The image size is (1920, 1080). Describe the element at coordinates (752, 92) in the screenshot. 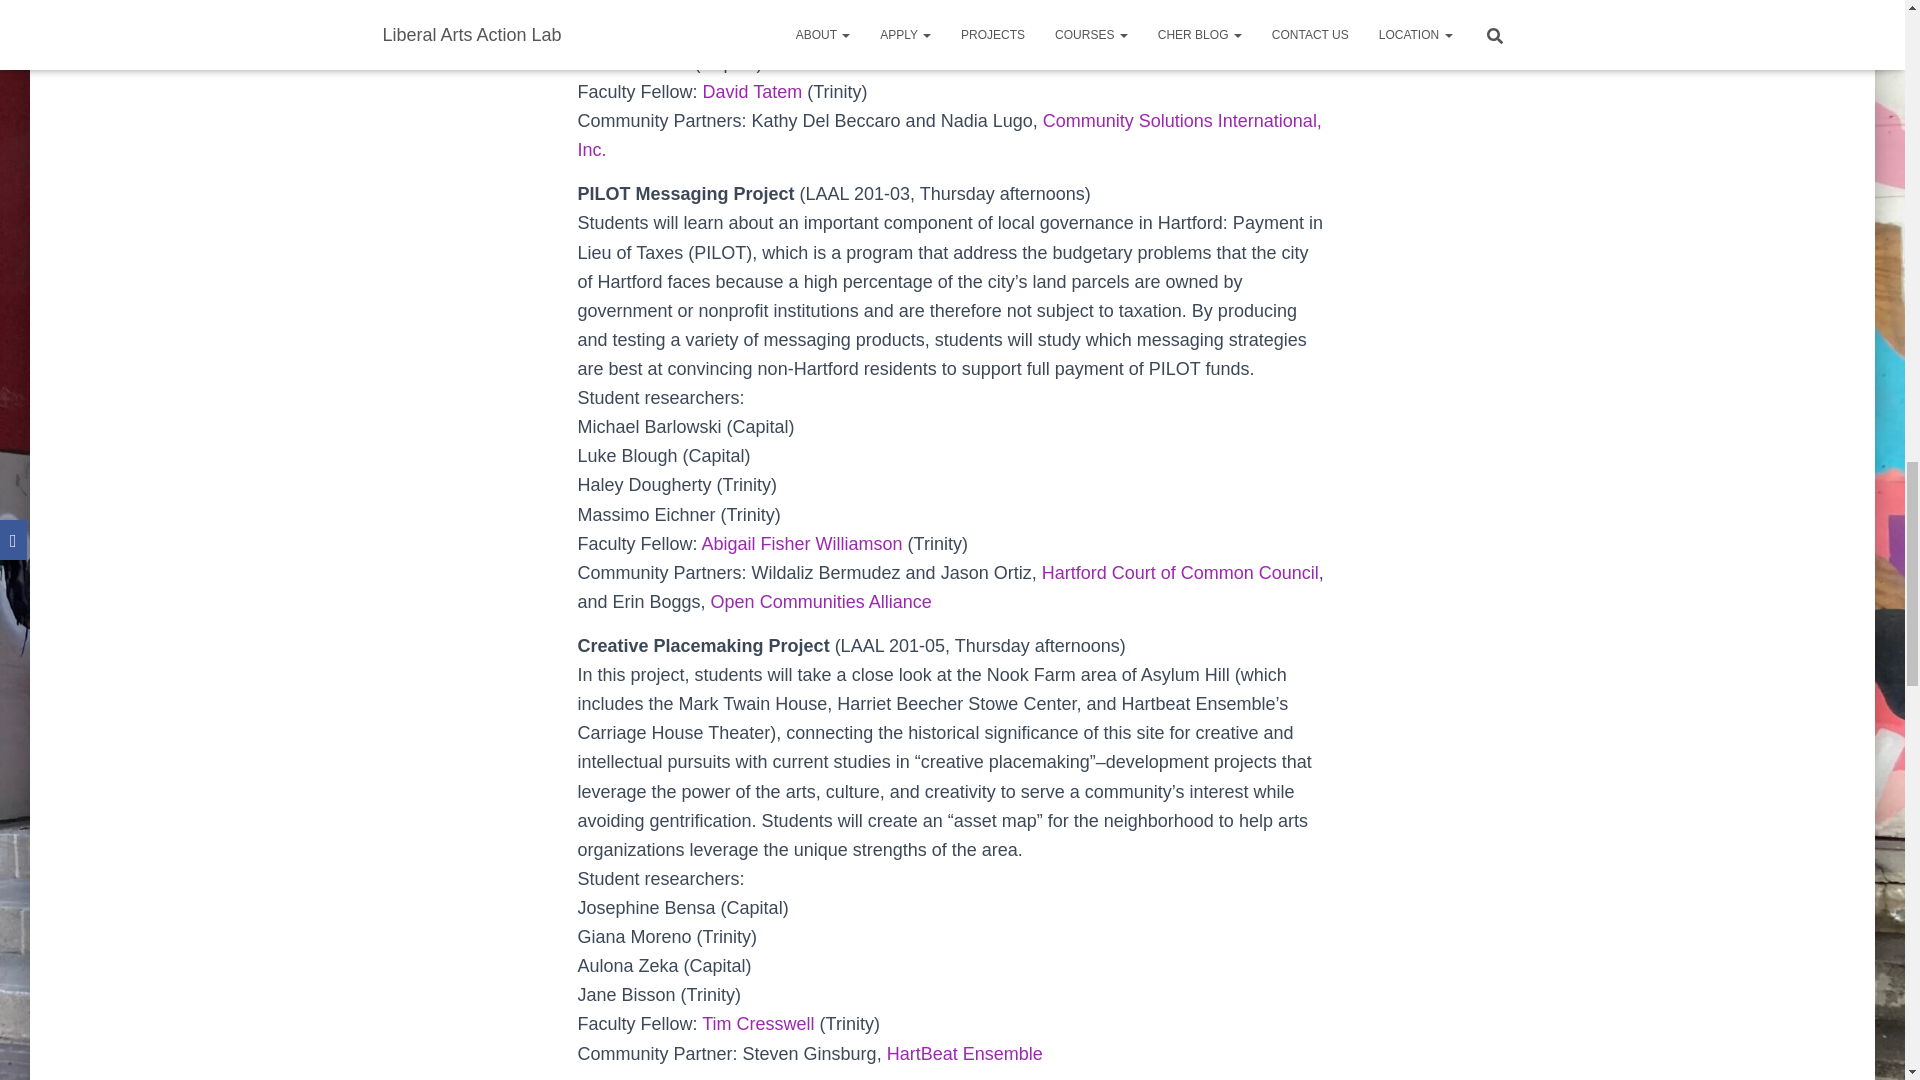

I see `David Tatem` at that location.